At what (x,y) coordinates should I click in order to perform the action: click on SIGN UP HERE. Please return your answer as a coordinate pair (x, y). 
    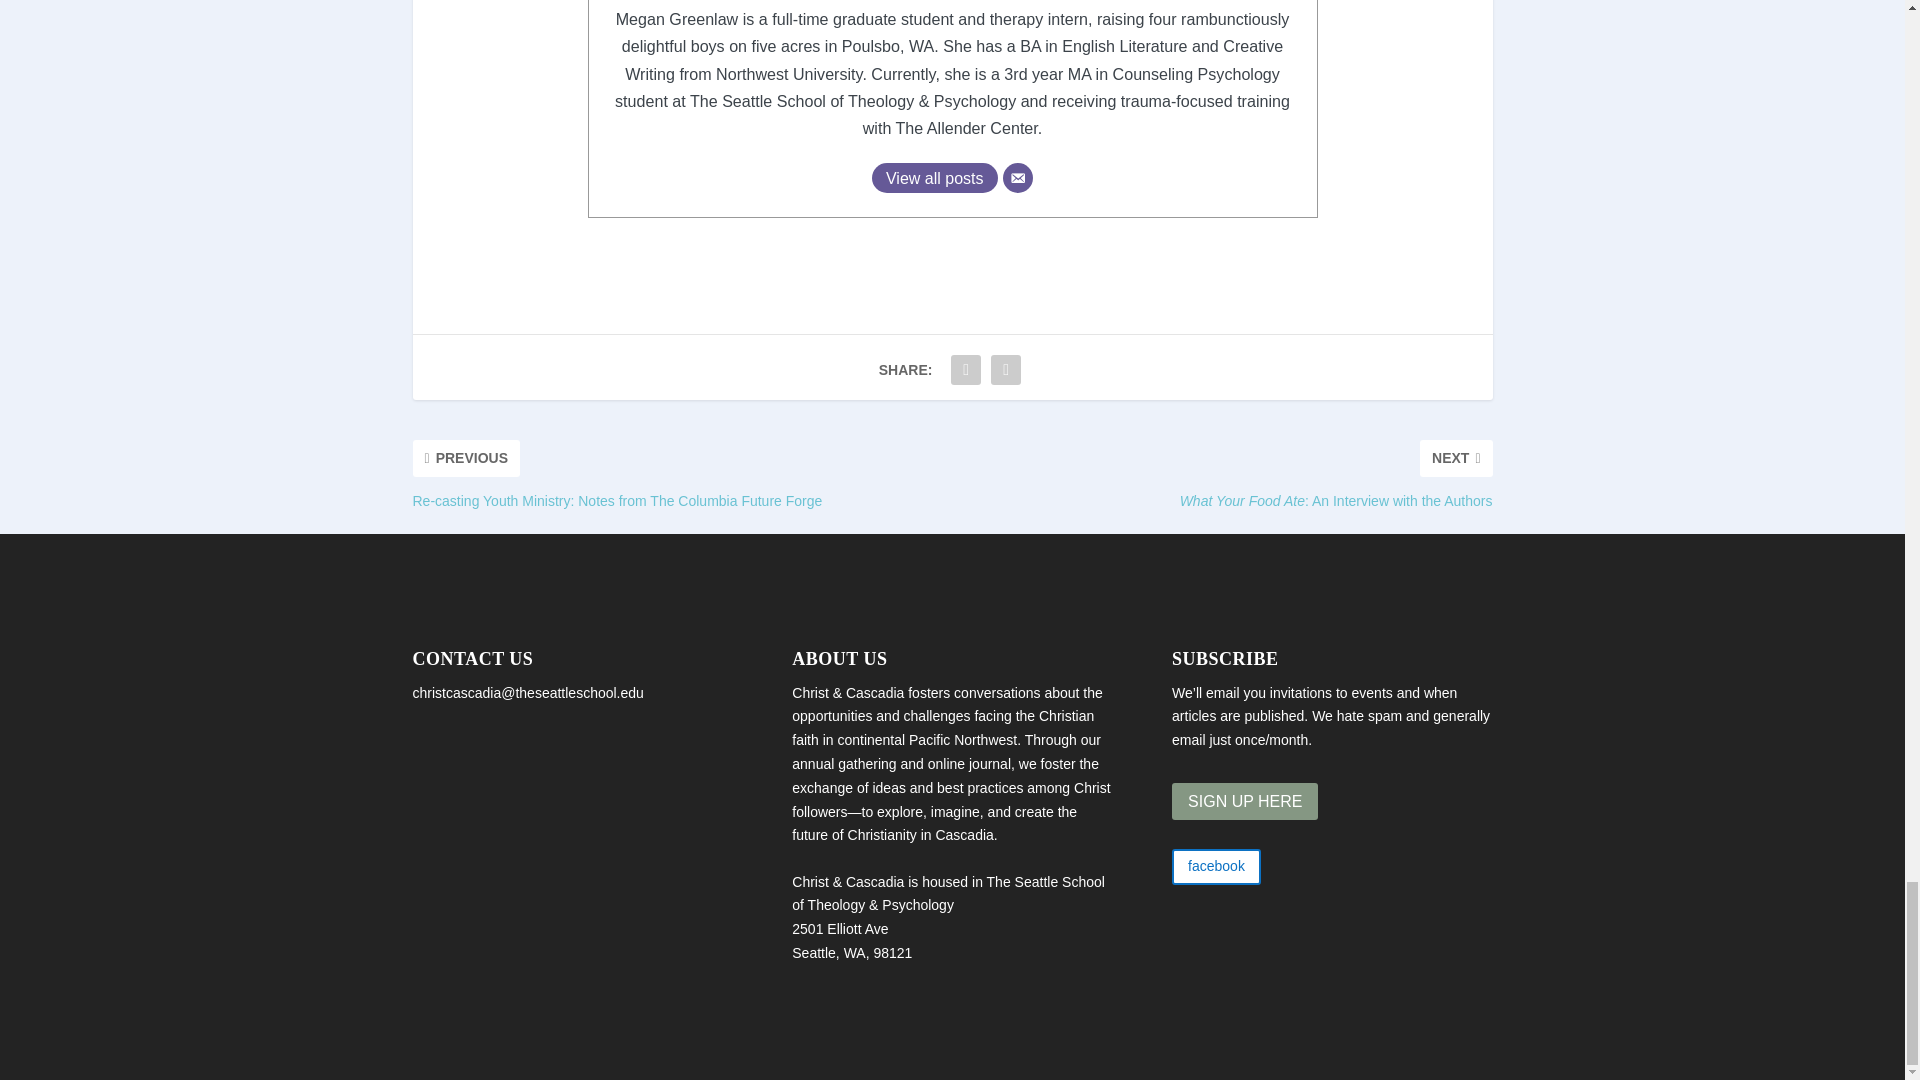
    Looking at the image, I should click on (1244, 801).